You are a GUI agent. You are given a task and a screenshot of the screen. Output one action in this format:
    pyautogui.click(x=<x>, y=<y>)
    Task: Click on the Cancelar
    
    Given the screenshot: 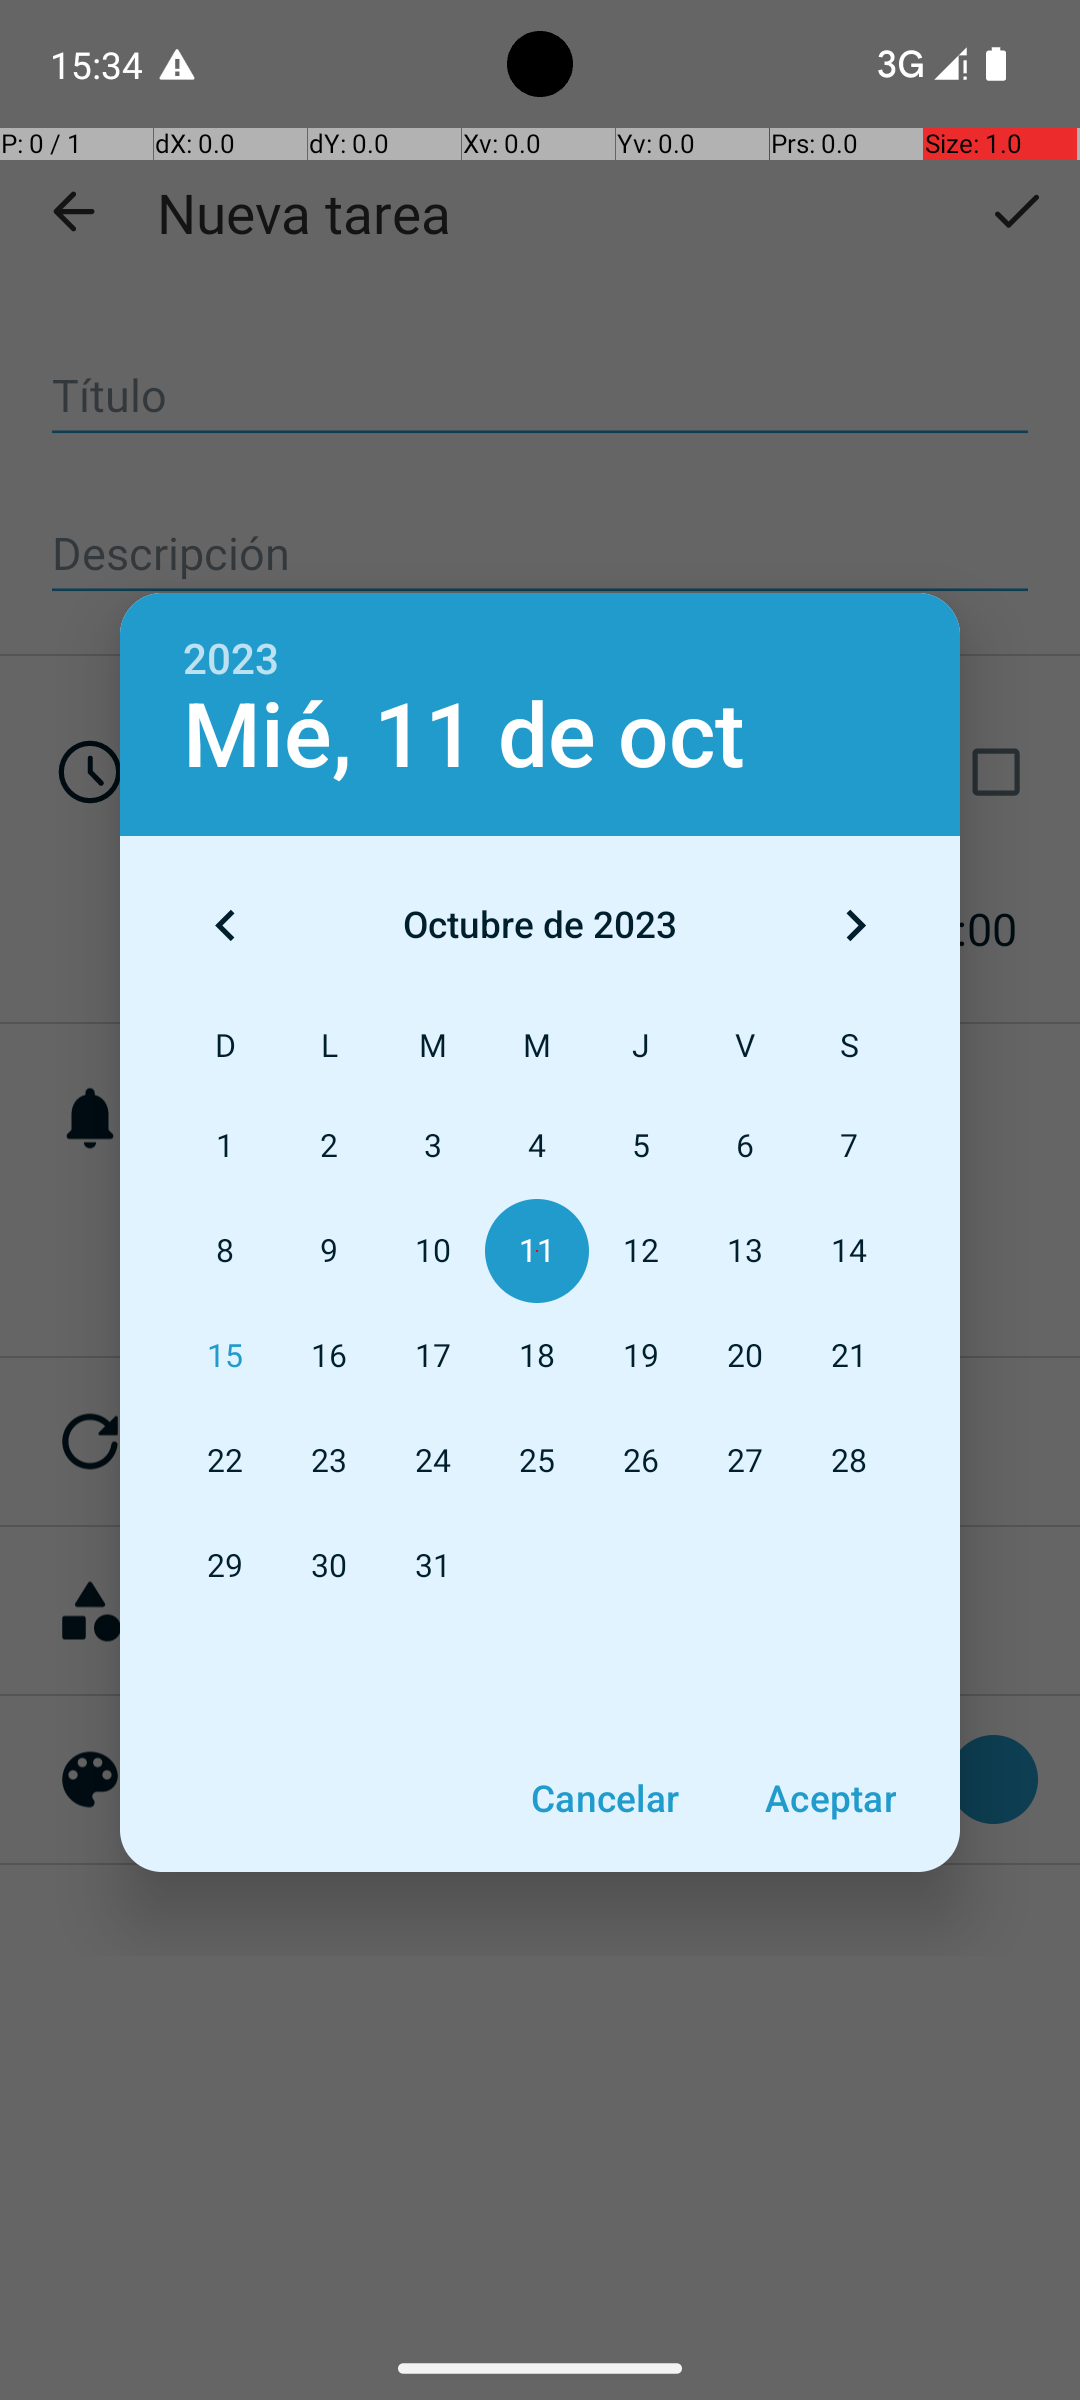 What is the action you would take?
    pyautogui.click(x=604, y=1798)
    